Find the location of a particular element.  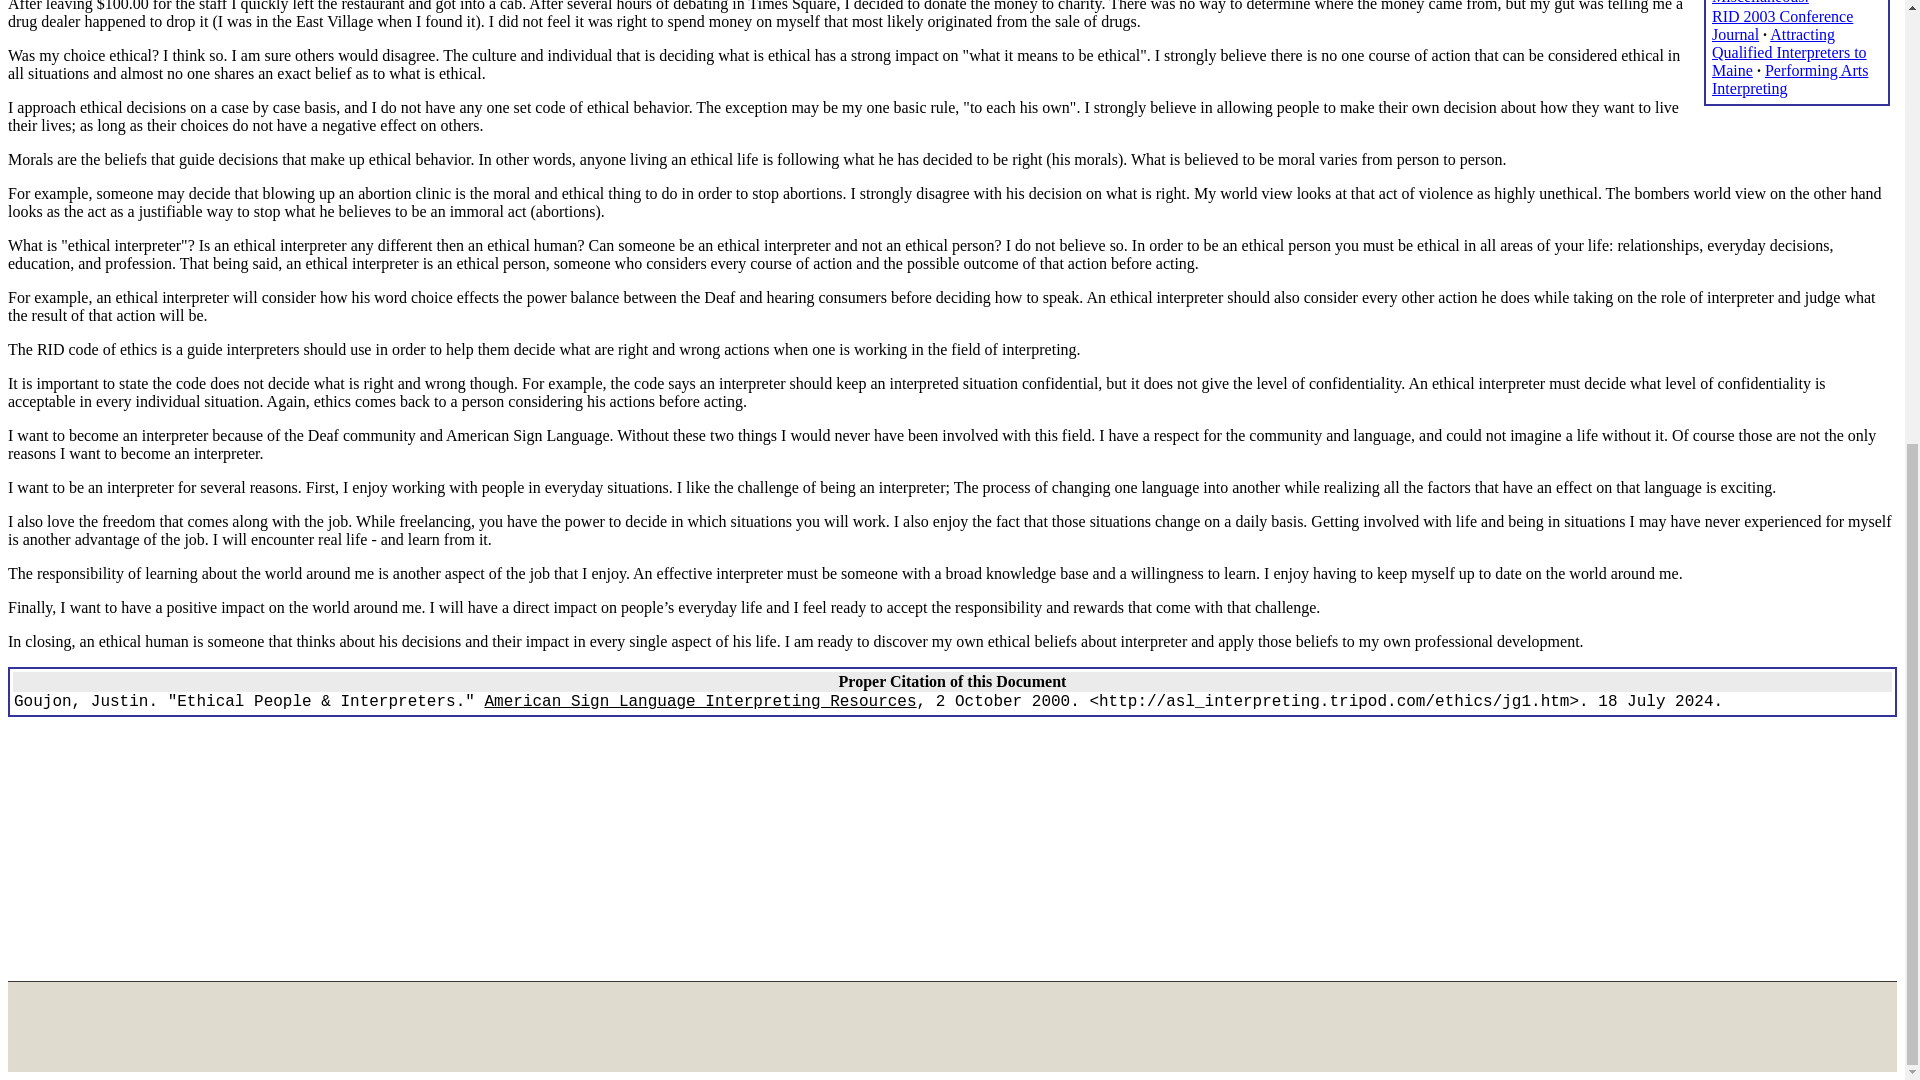

Performing Arts Interpreting is located at coordinates (1790, 79).